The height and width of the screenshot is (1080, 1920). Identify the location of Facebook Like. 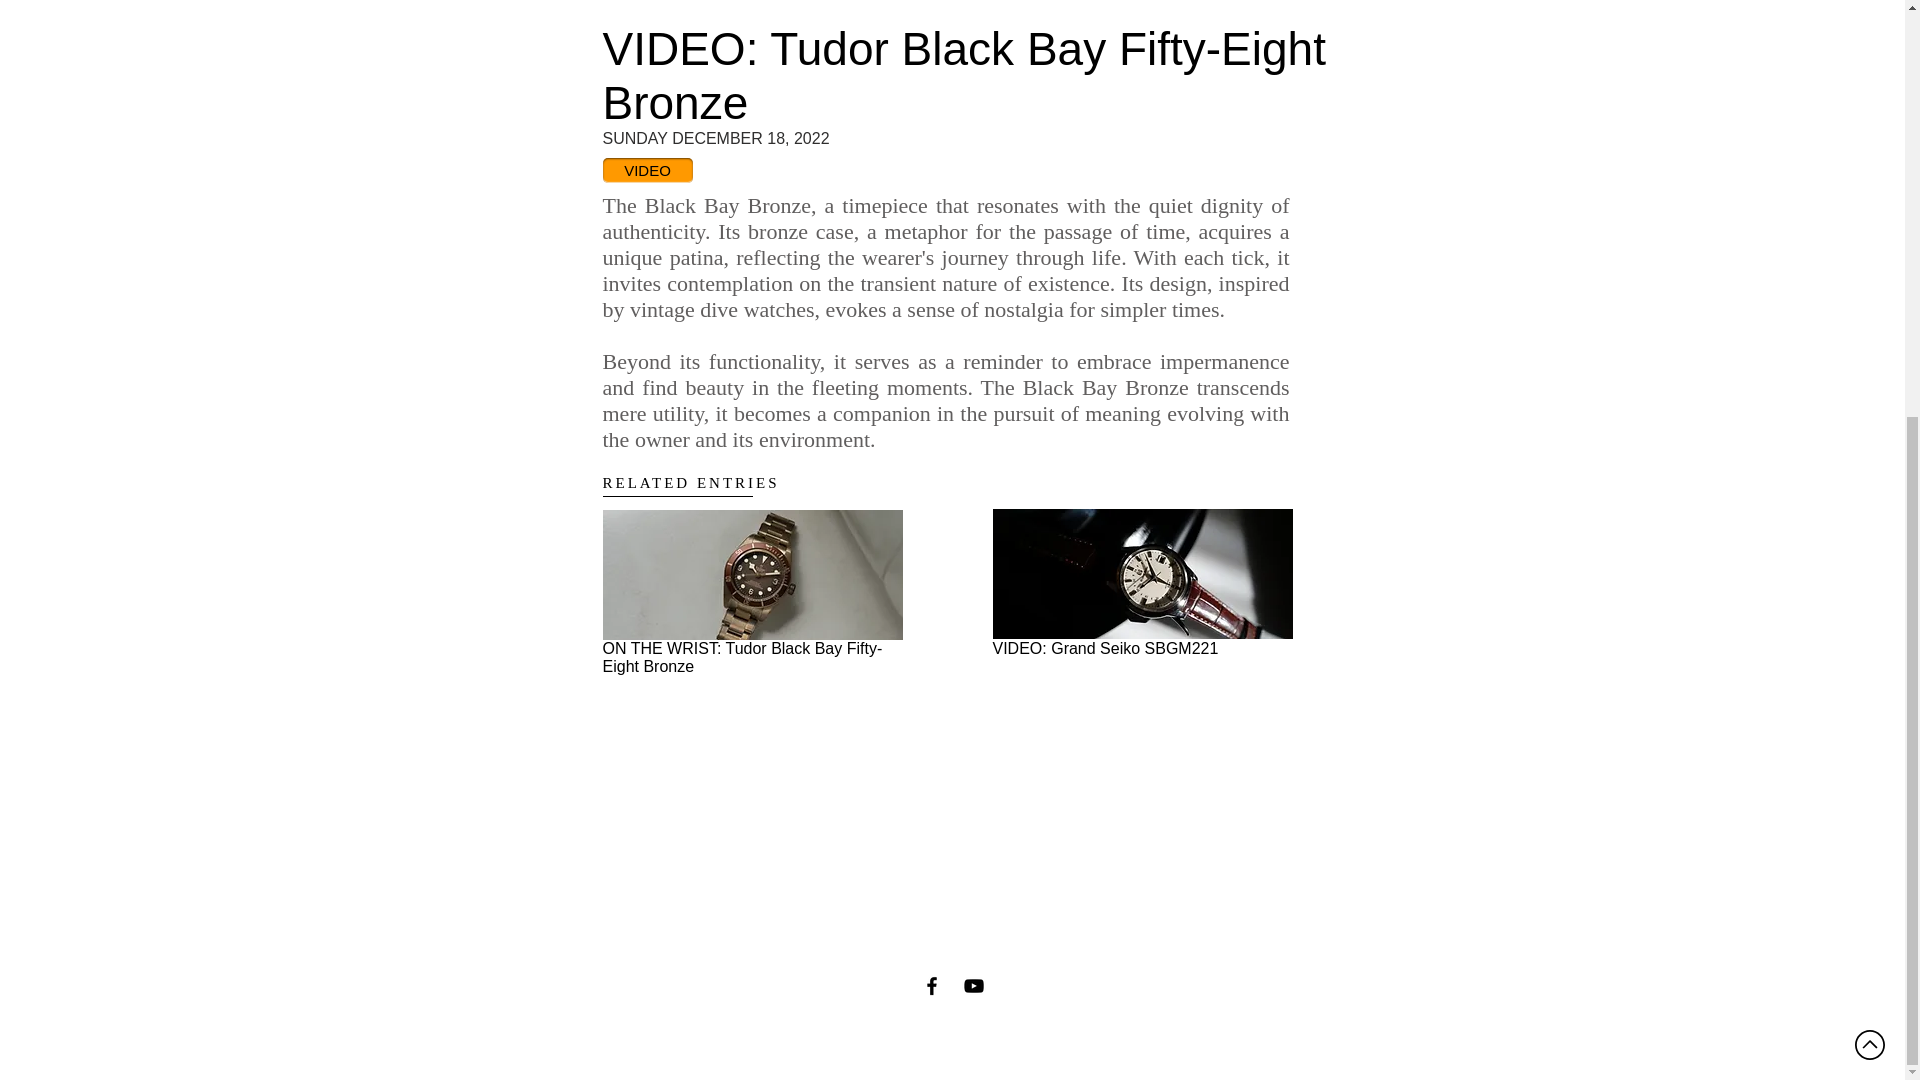
(908, 716).